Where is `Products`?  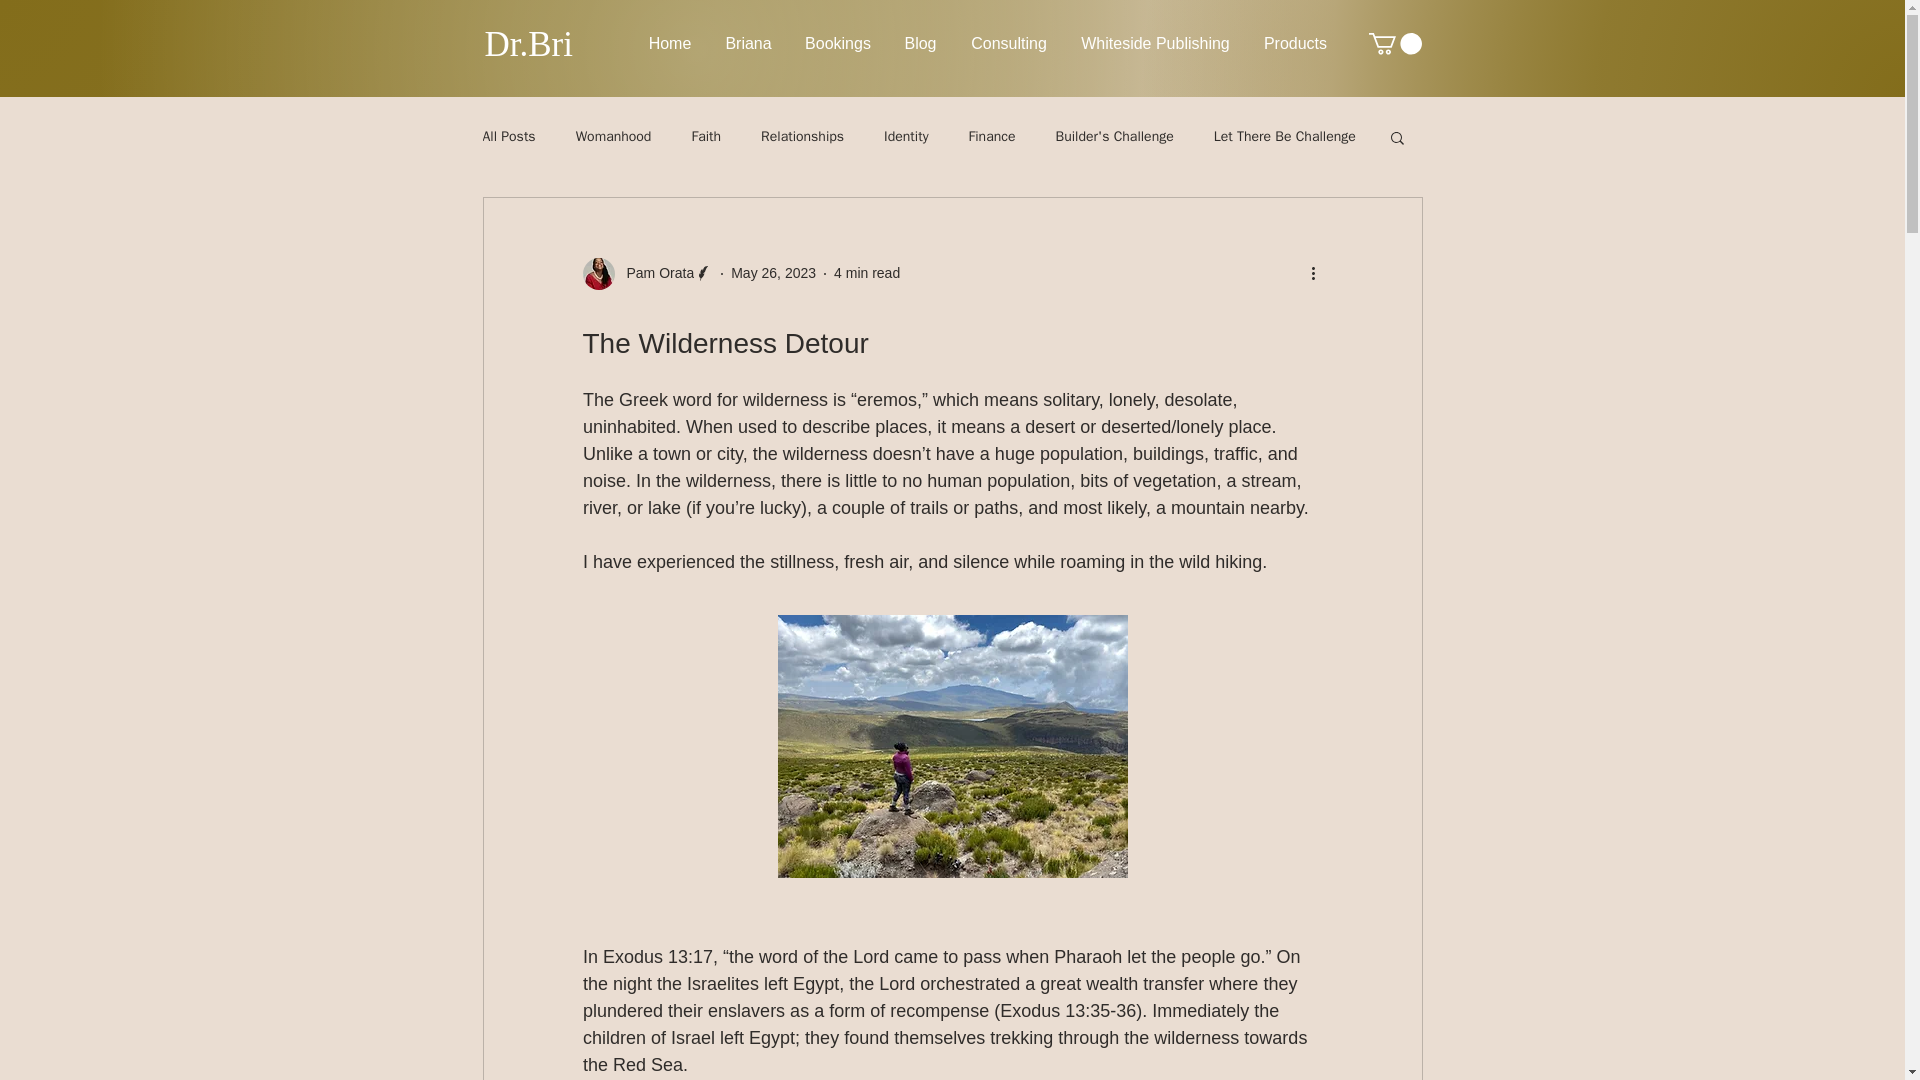
Products is located at coordinates (1295, 44).